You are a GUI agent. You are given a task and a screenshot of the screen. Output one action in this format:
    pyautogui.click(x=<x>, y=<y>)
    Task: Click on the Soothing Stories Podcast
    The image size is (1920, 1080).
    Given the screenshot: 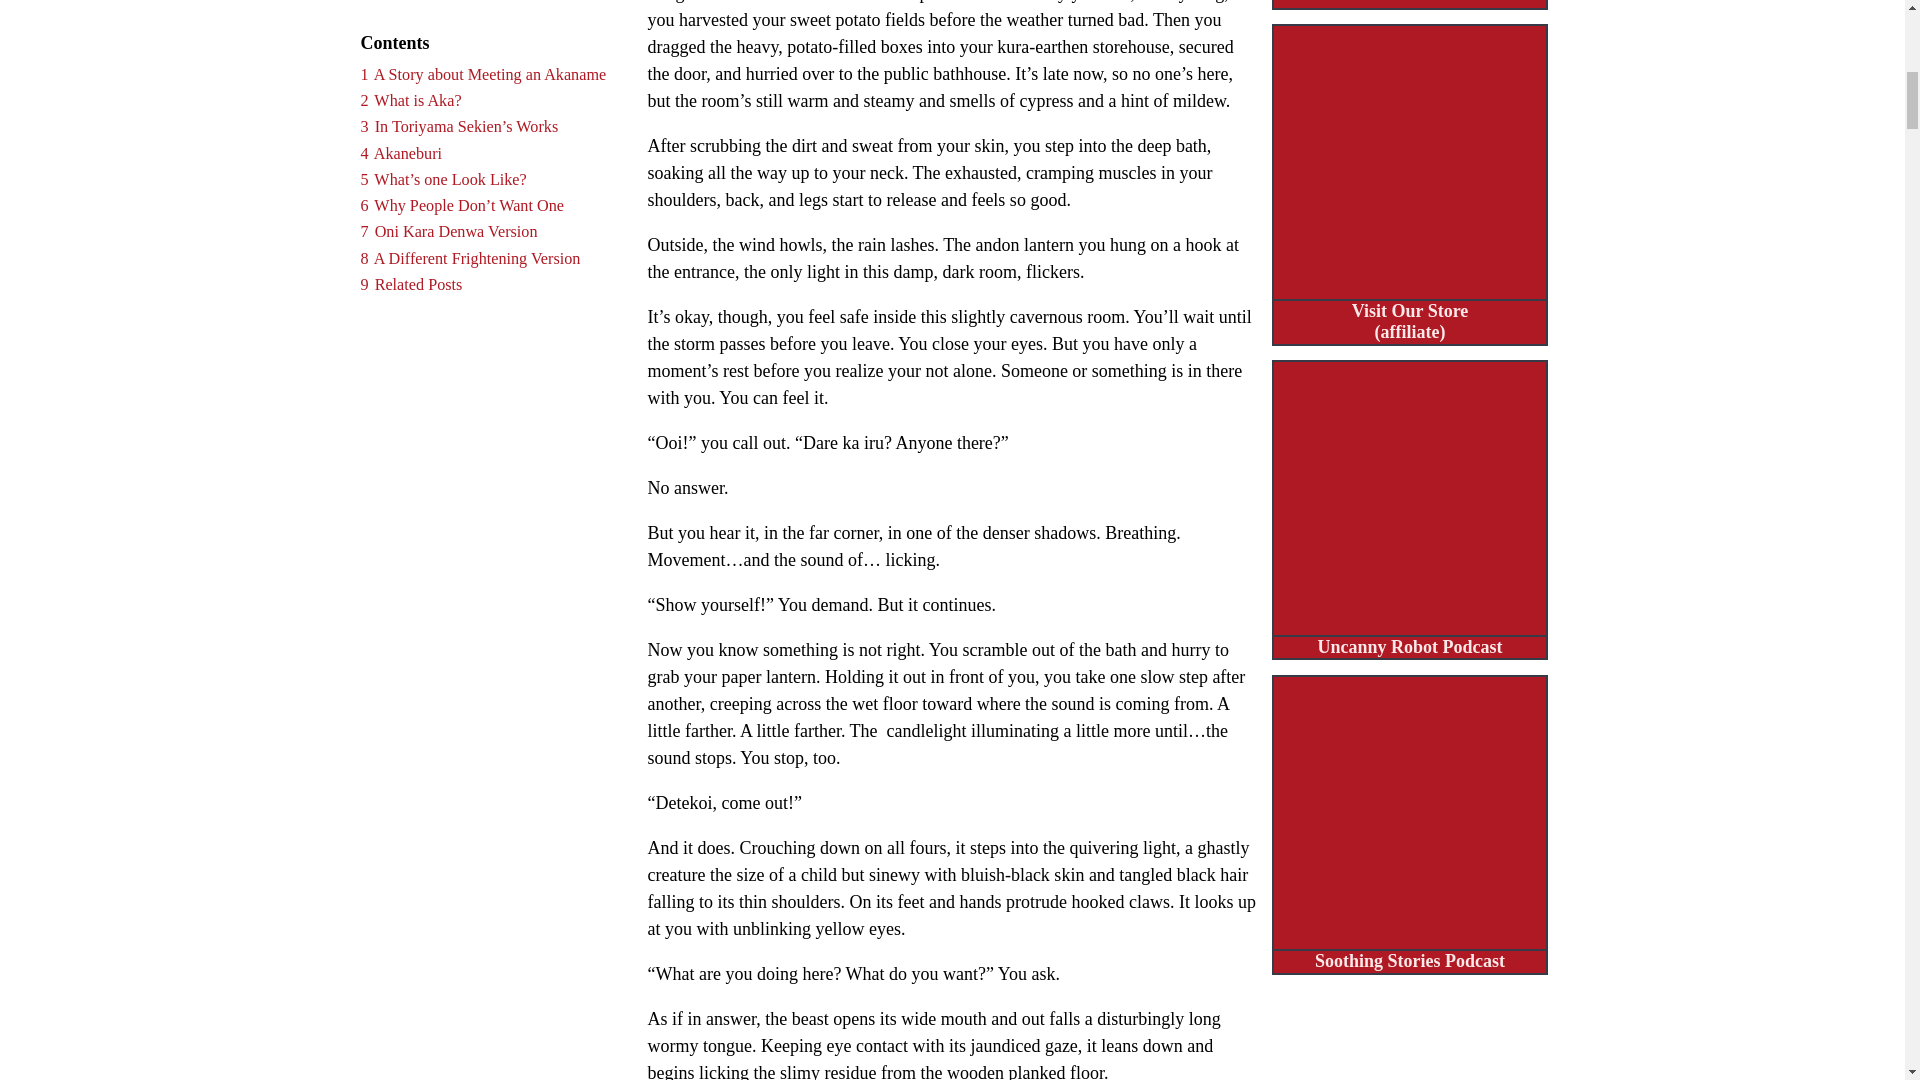 What is the action you would take?
    pyautogui.click(x=1410, y=832)
    